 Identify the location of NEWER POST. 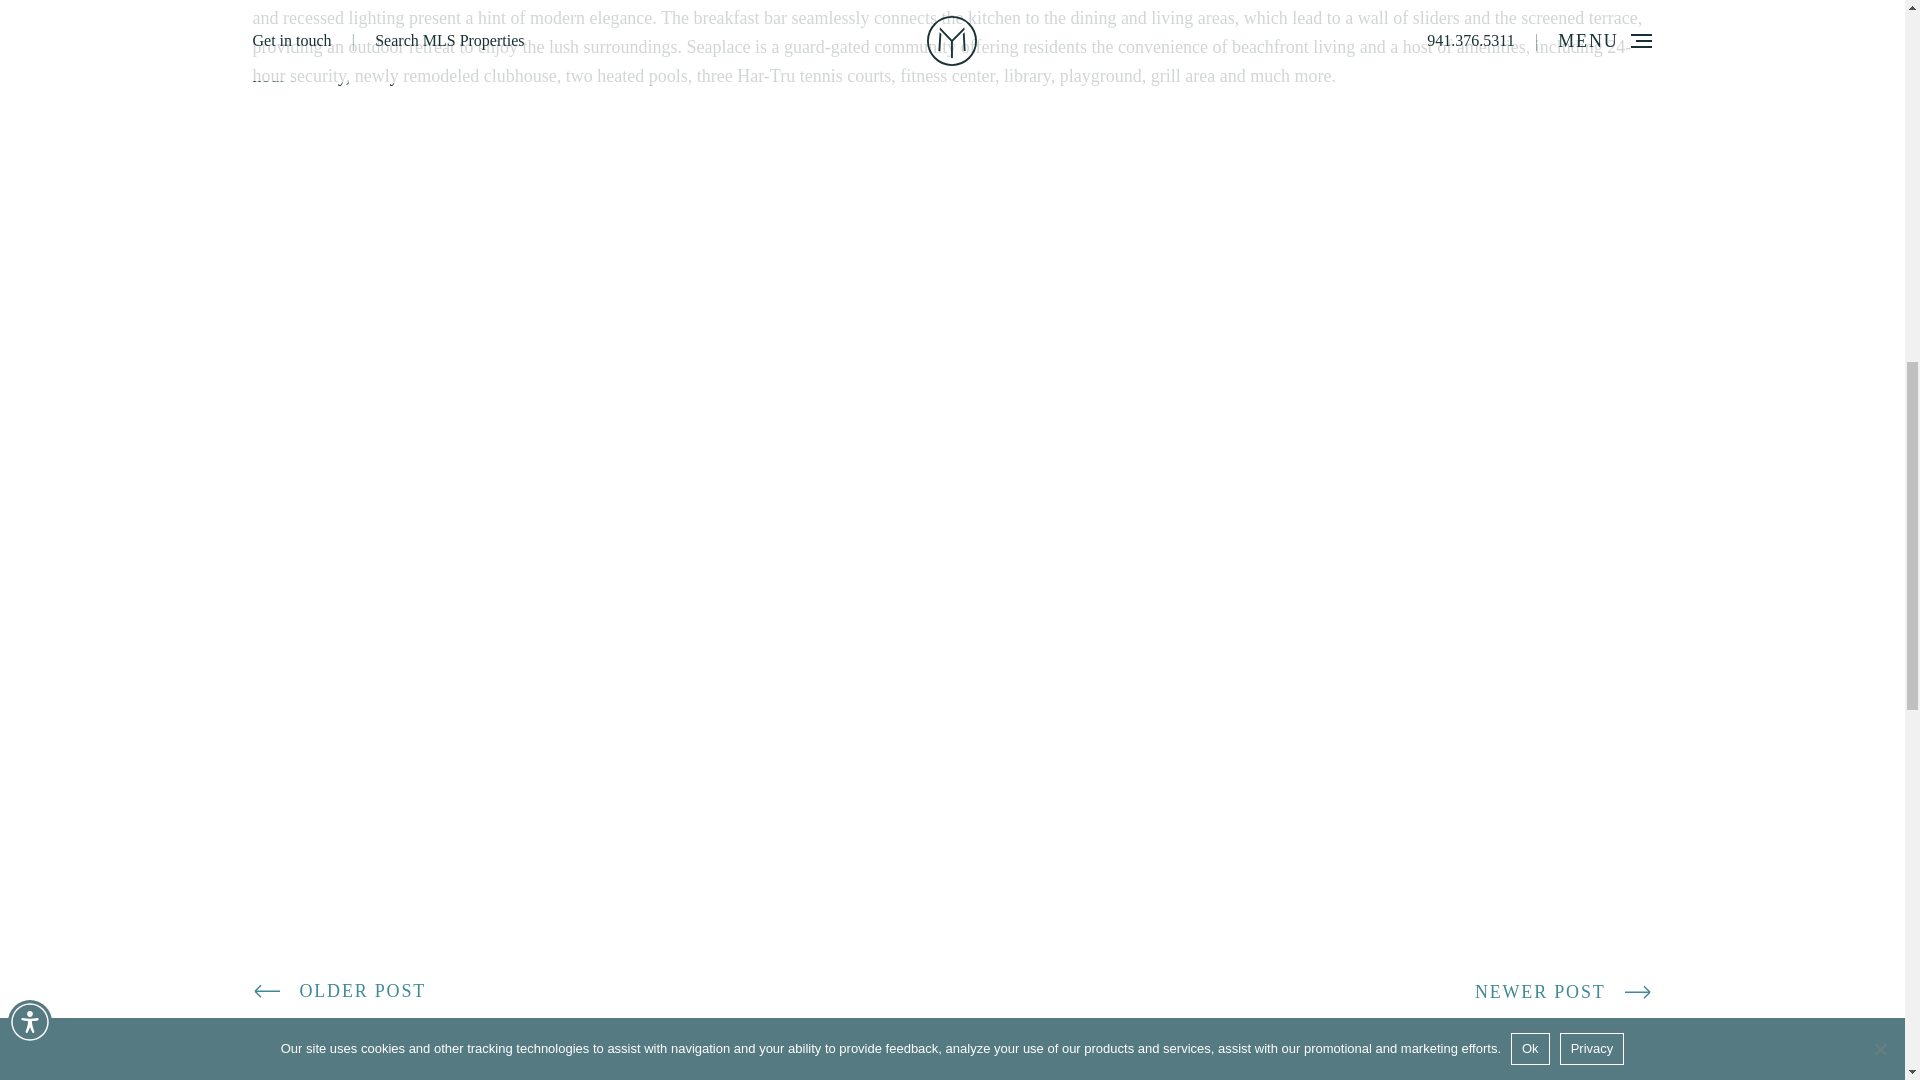
(1564, 992).